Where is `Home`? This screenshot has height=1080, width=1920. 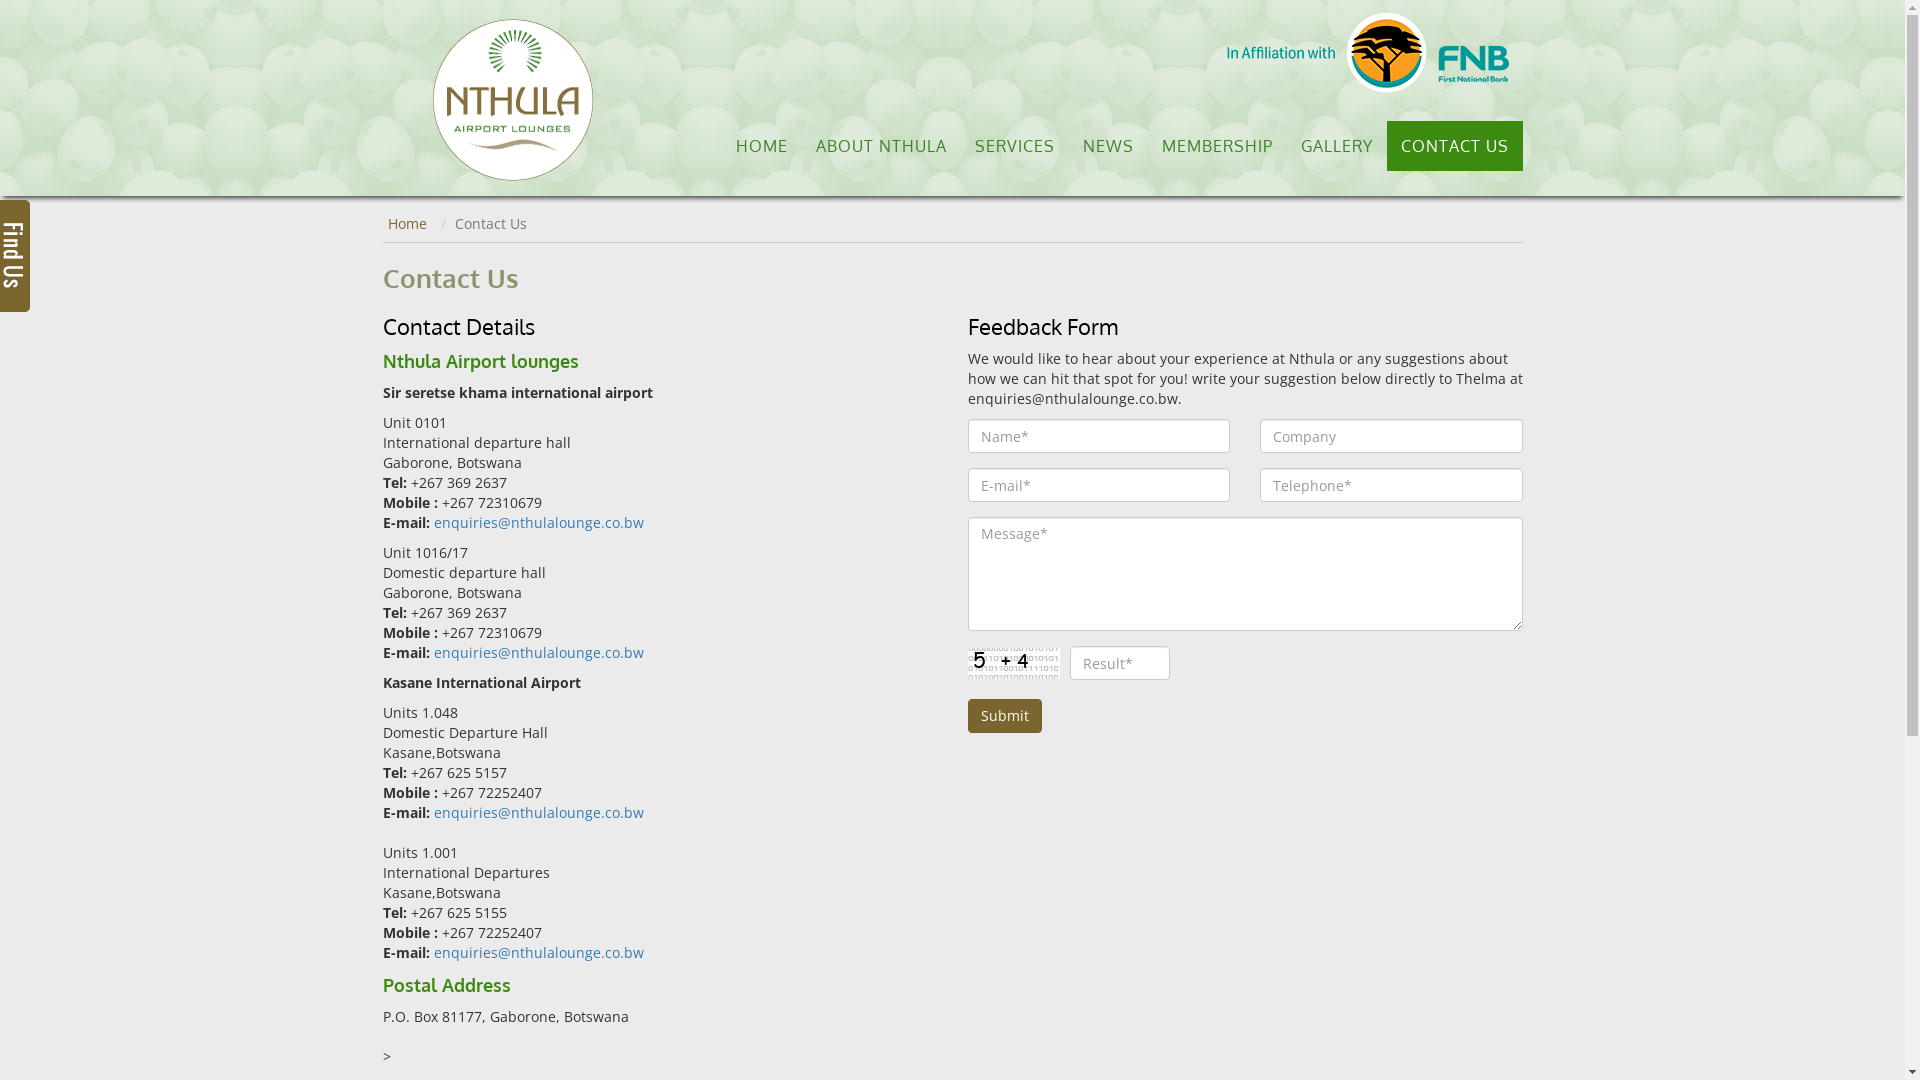 Home is located at coordinates (408, 224).